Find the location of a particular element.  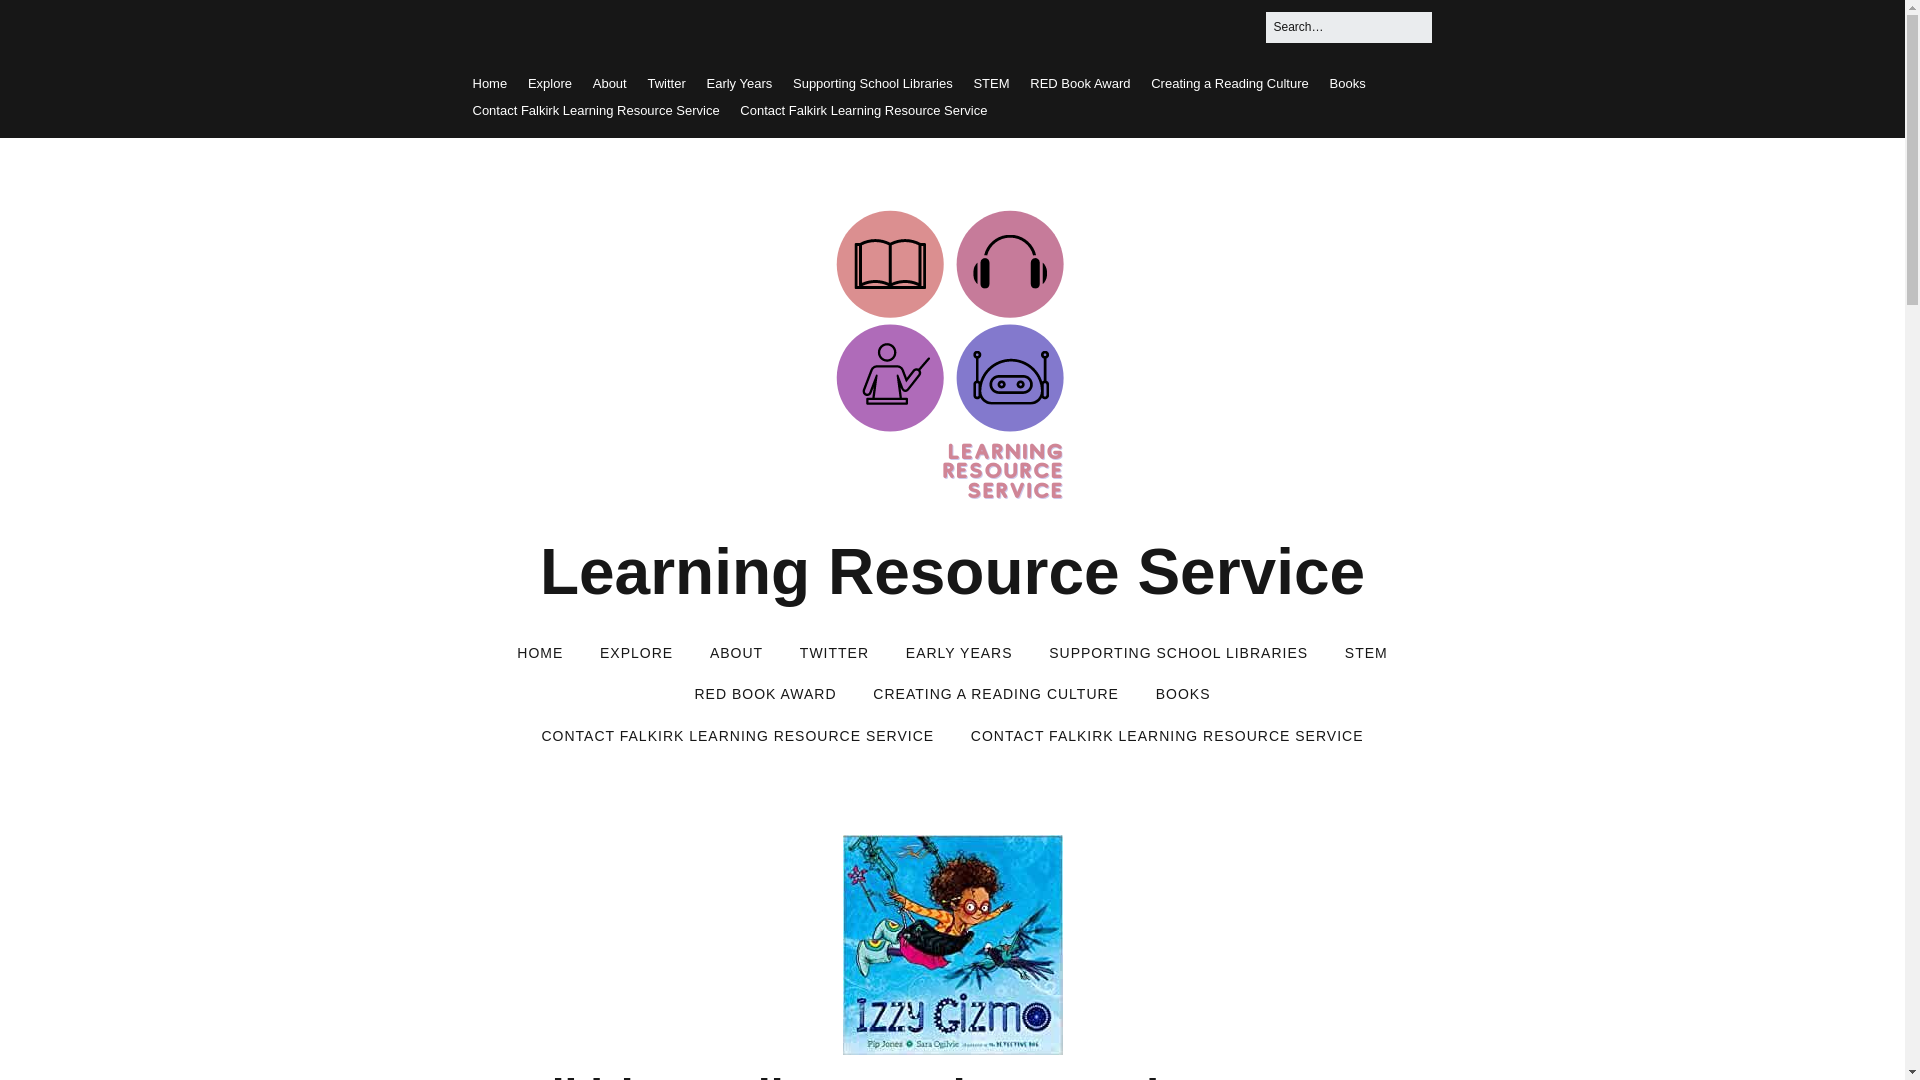

CREATING A READING CULTURE is located at coordinates (995, 694).